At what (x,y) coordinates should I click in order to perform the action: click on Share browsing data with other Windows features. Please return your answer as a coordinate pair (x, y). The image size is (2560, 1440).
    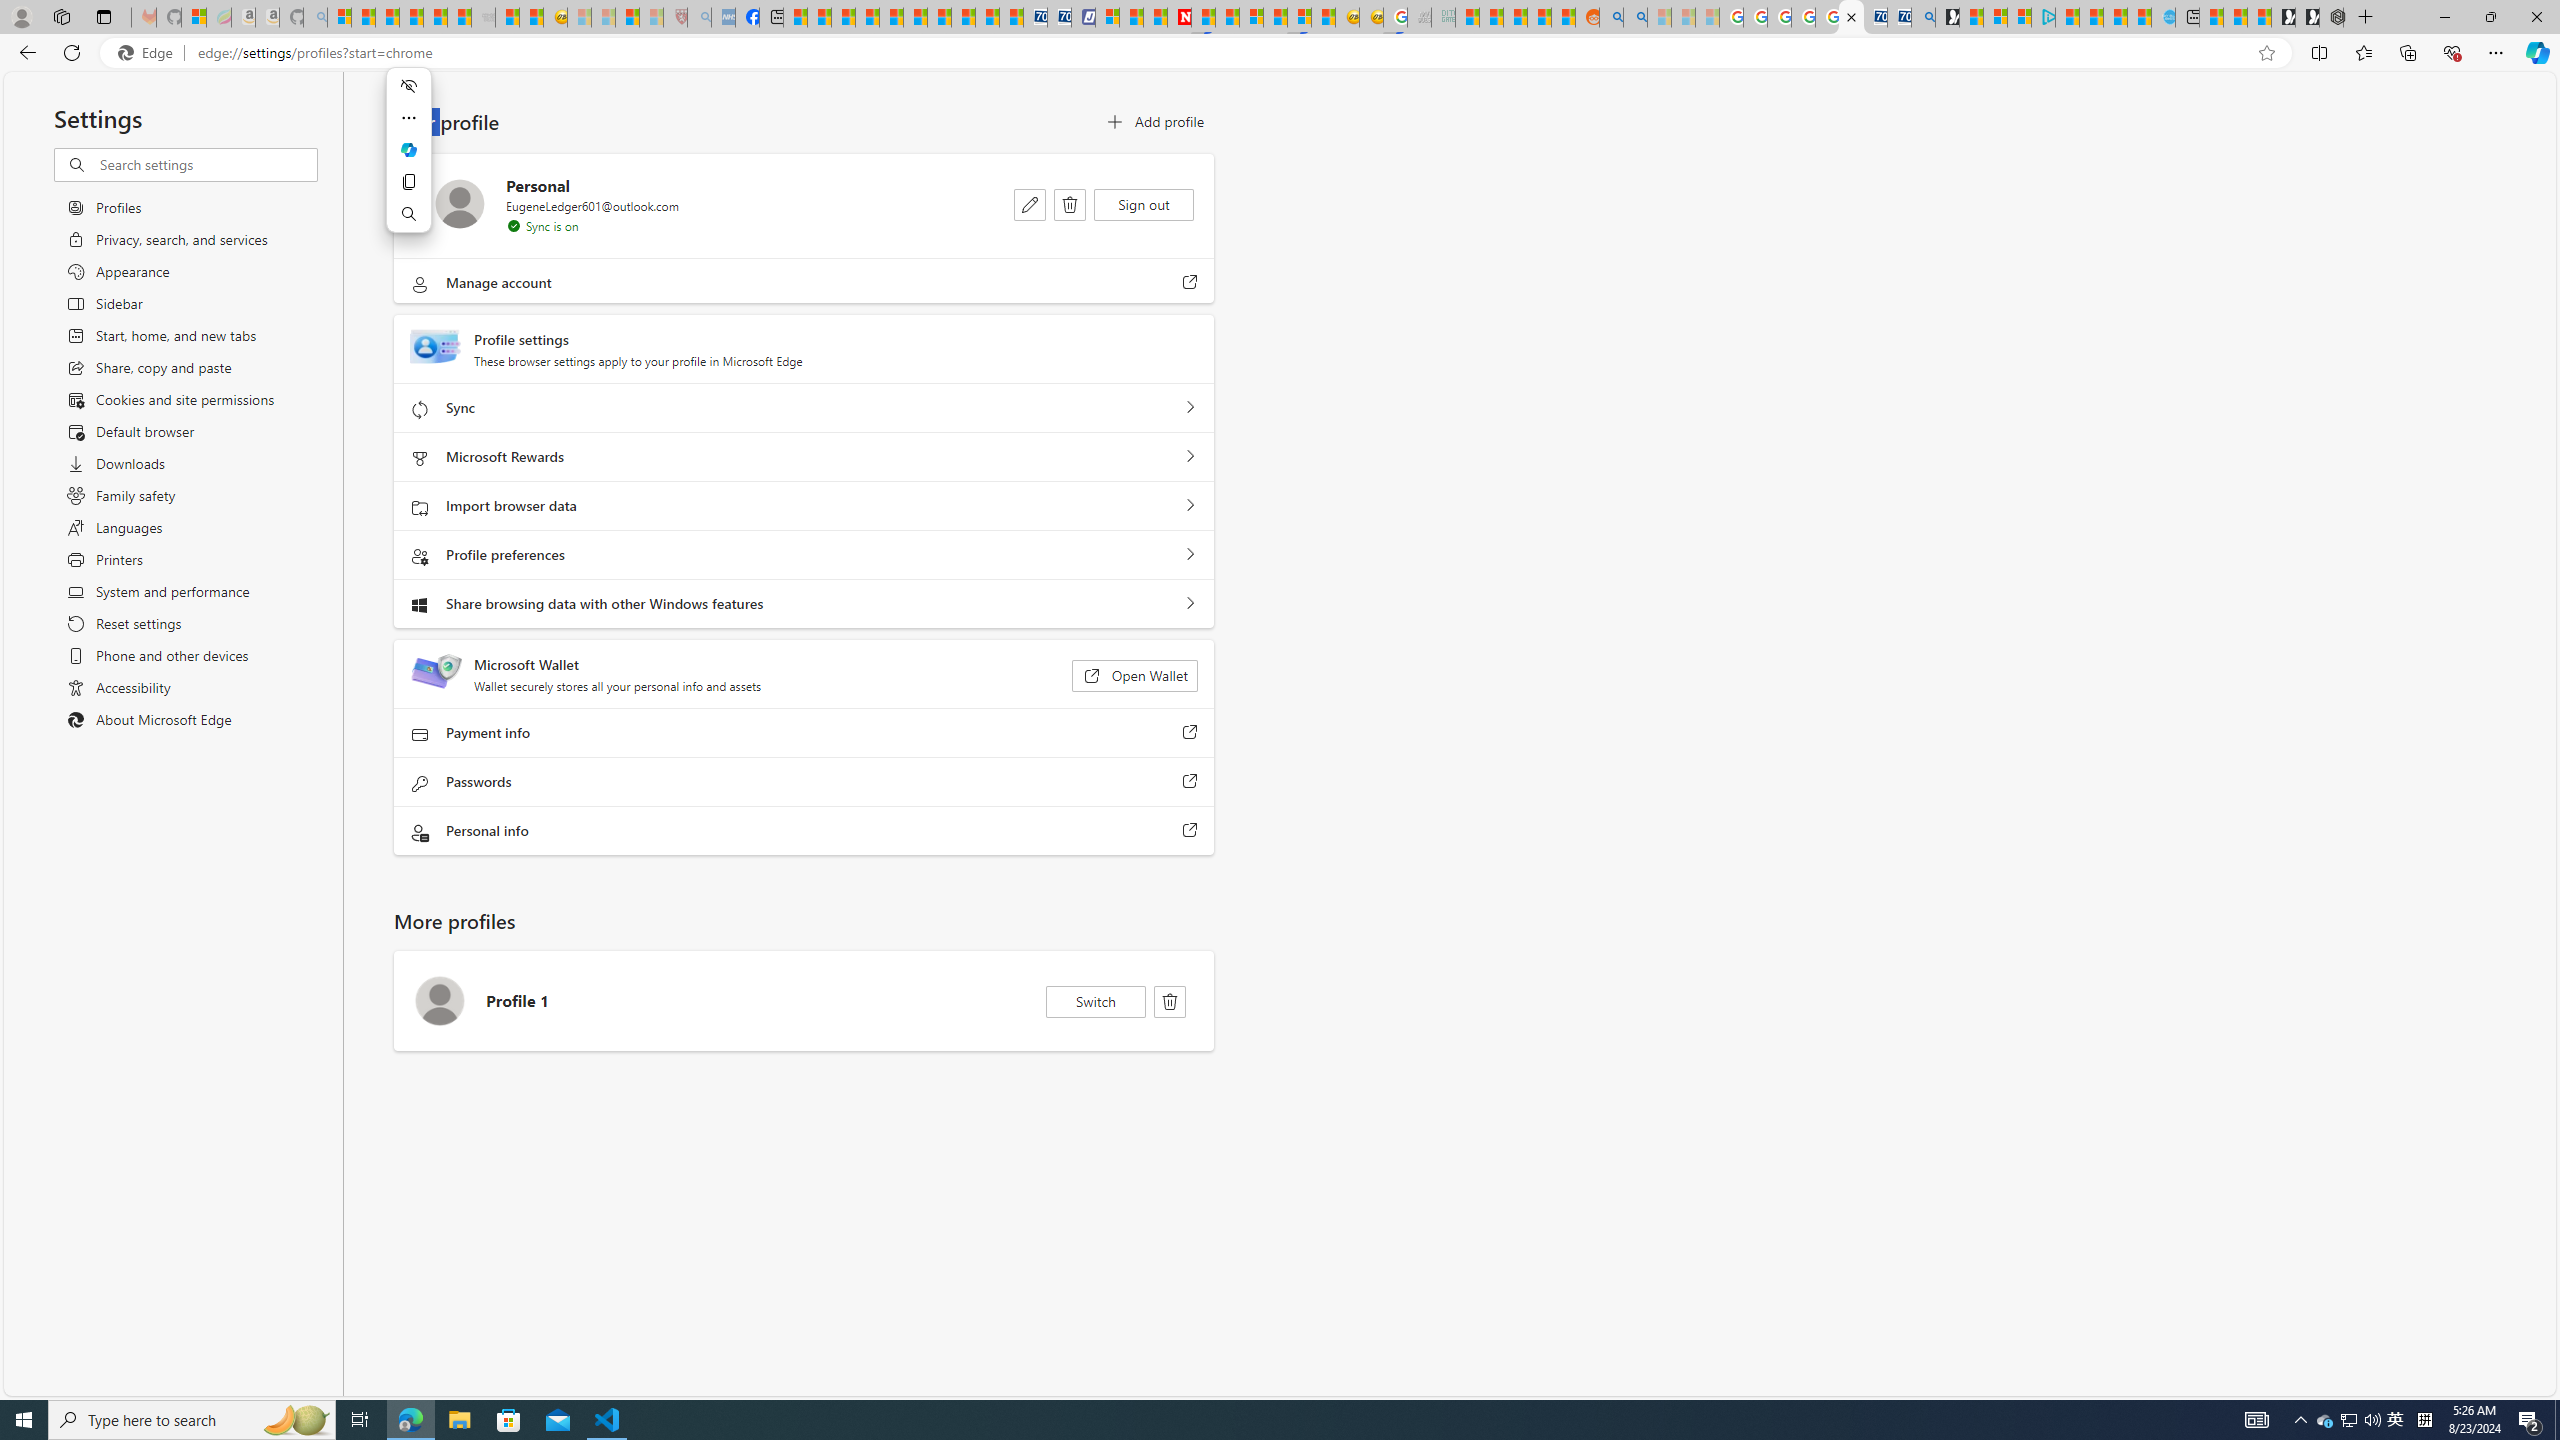
    Looking at the image, I should click on (1190, 604).